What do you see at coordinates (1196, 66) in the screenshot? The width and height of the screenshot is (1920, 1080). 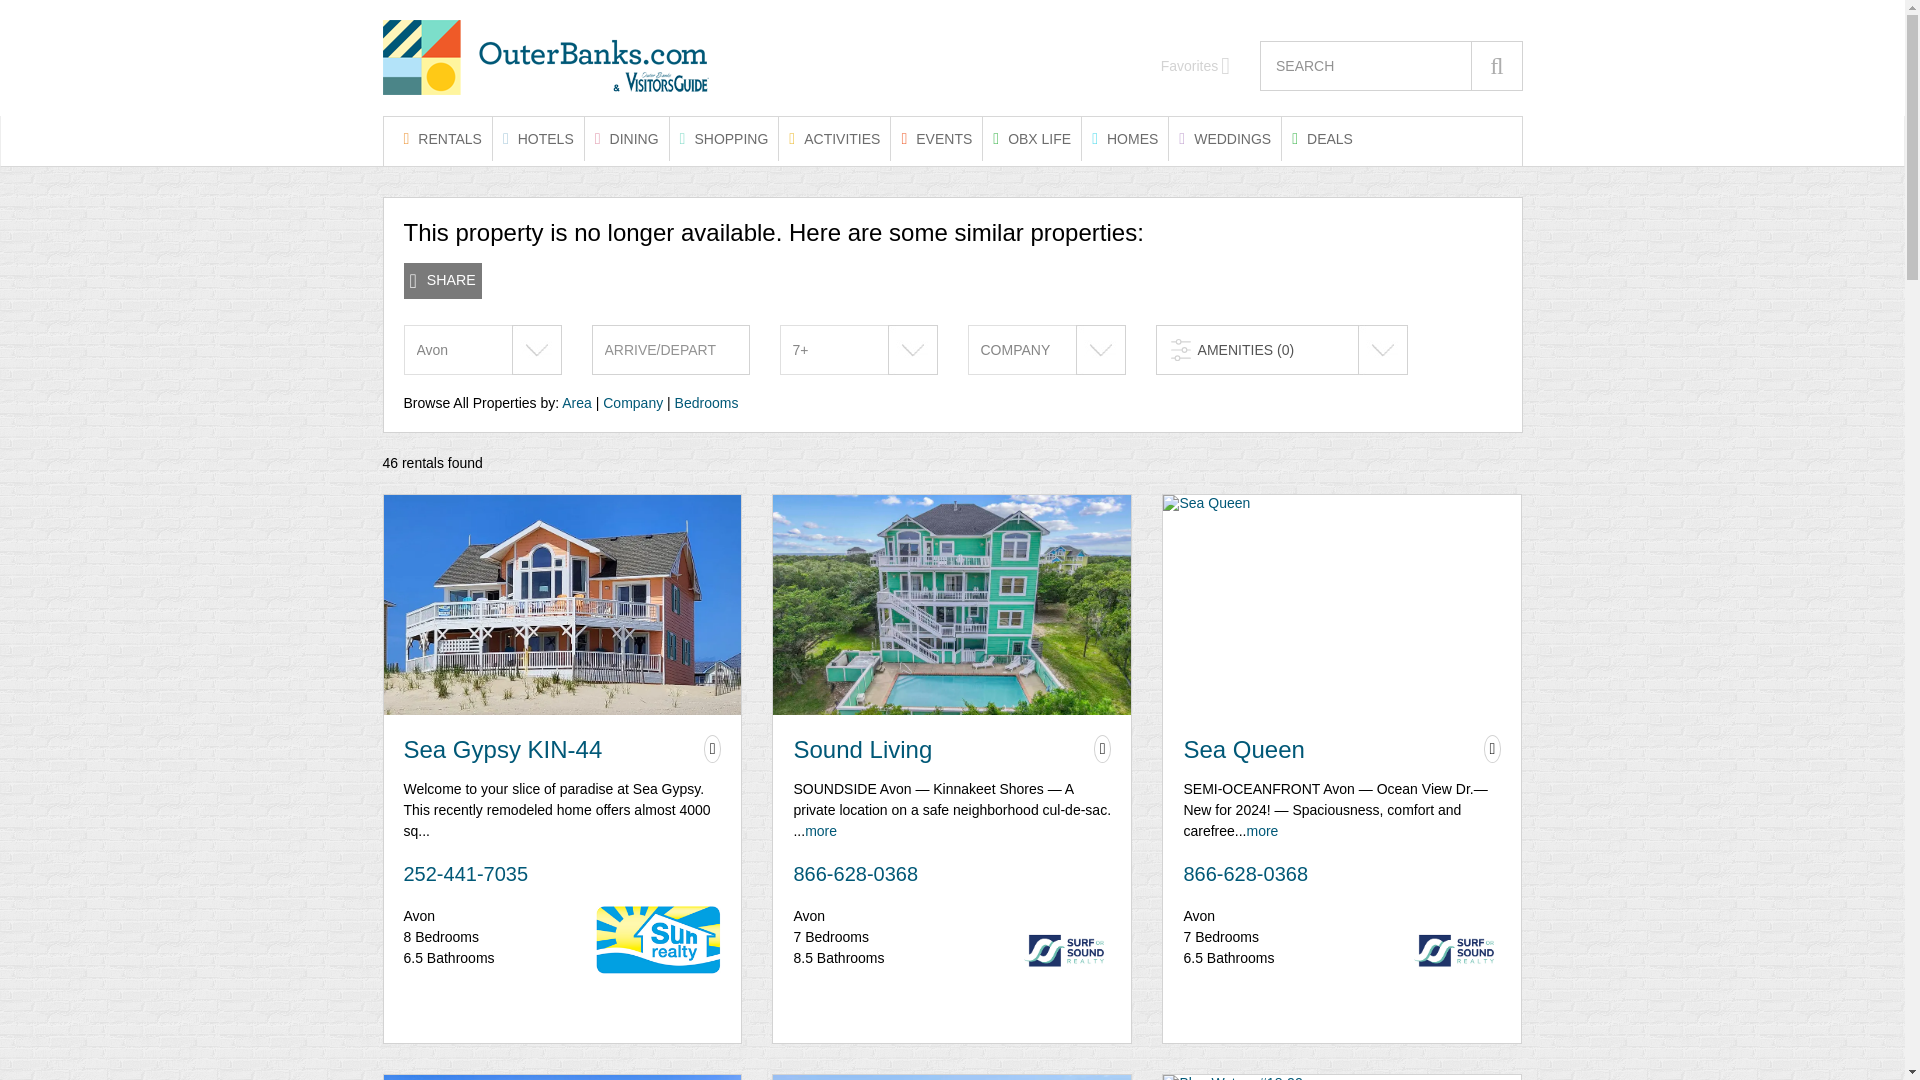 I see `Favorites` at bounding box center [1196, 66].